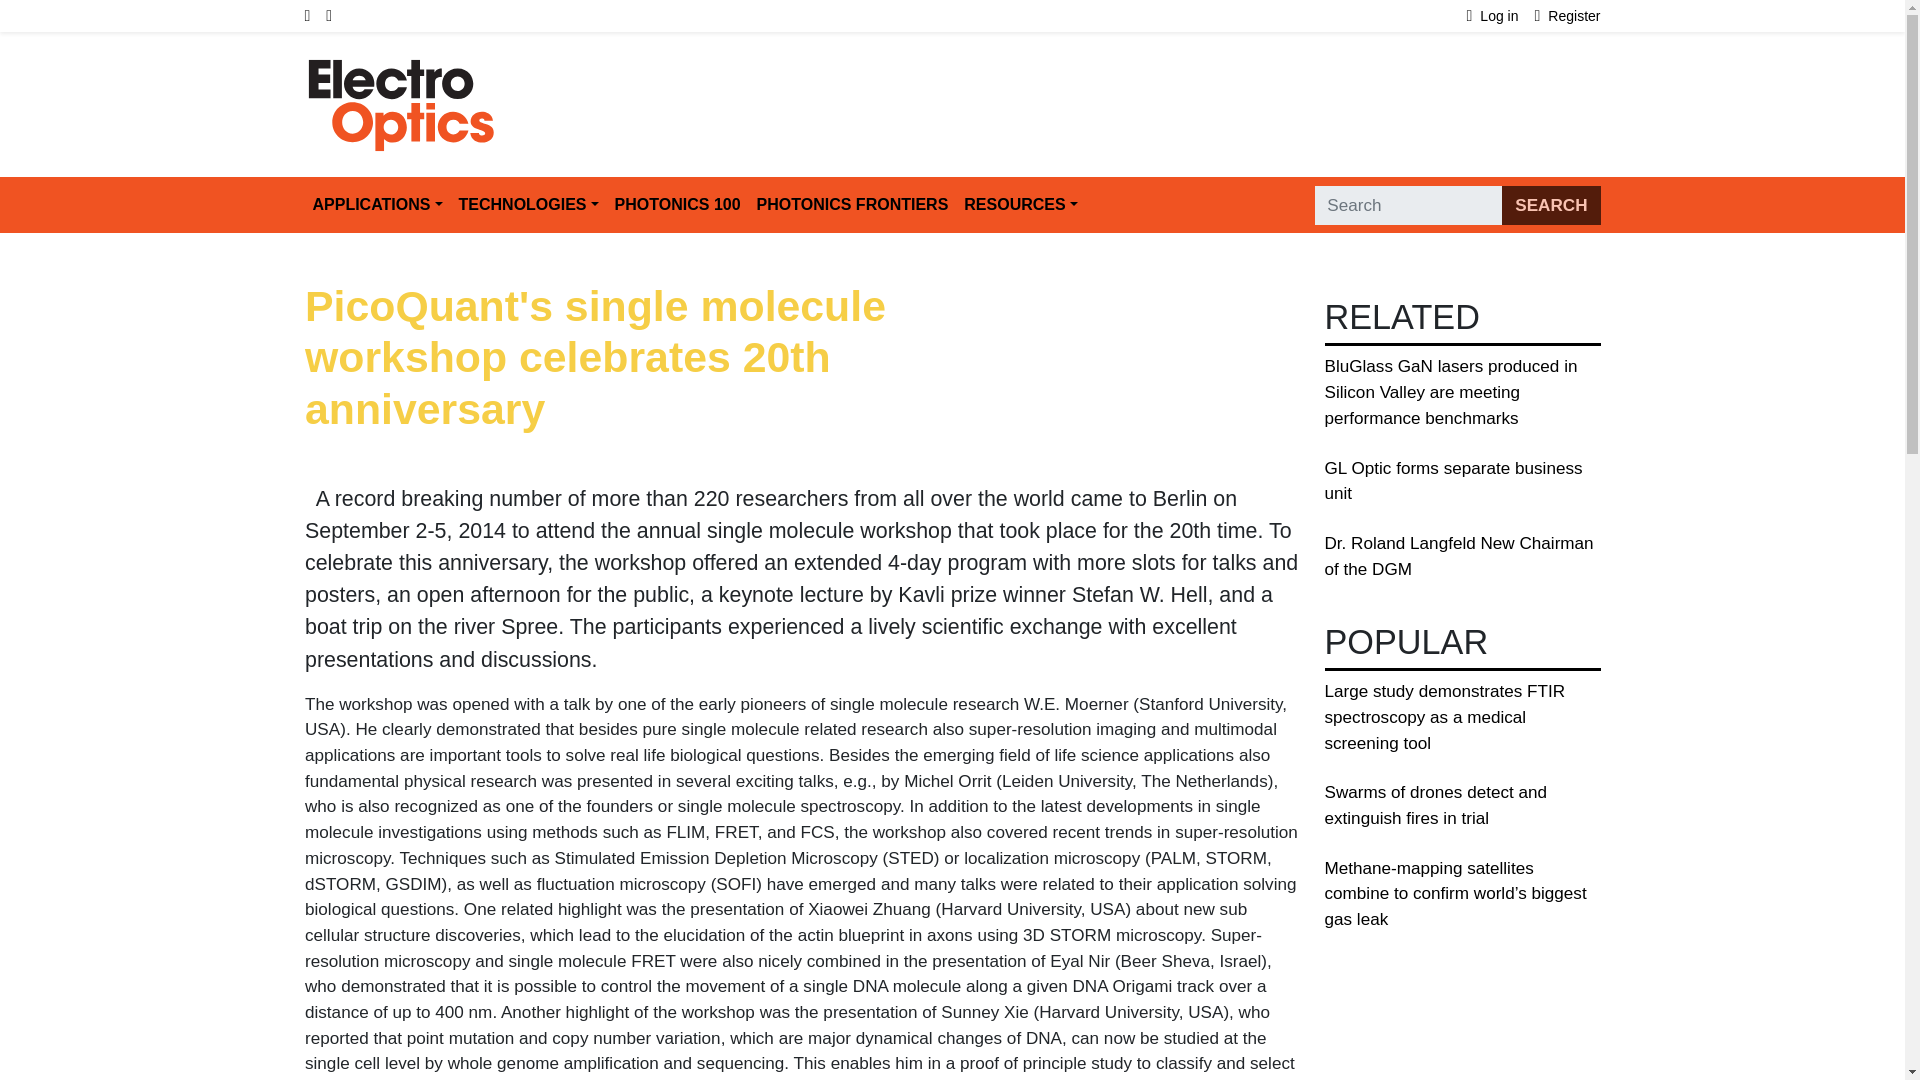 The image size is (1920, 1080). What do you see at coordinates (1550, 205) in the screenshot?
I see `SEARCH` at bounding box center [1550, 205].